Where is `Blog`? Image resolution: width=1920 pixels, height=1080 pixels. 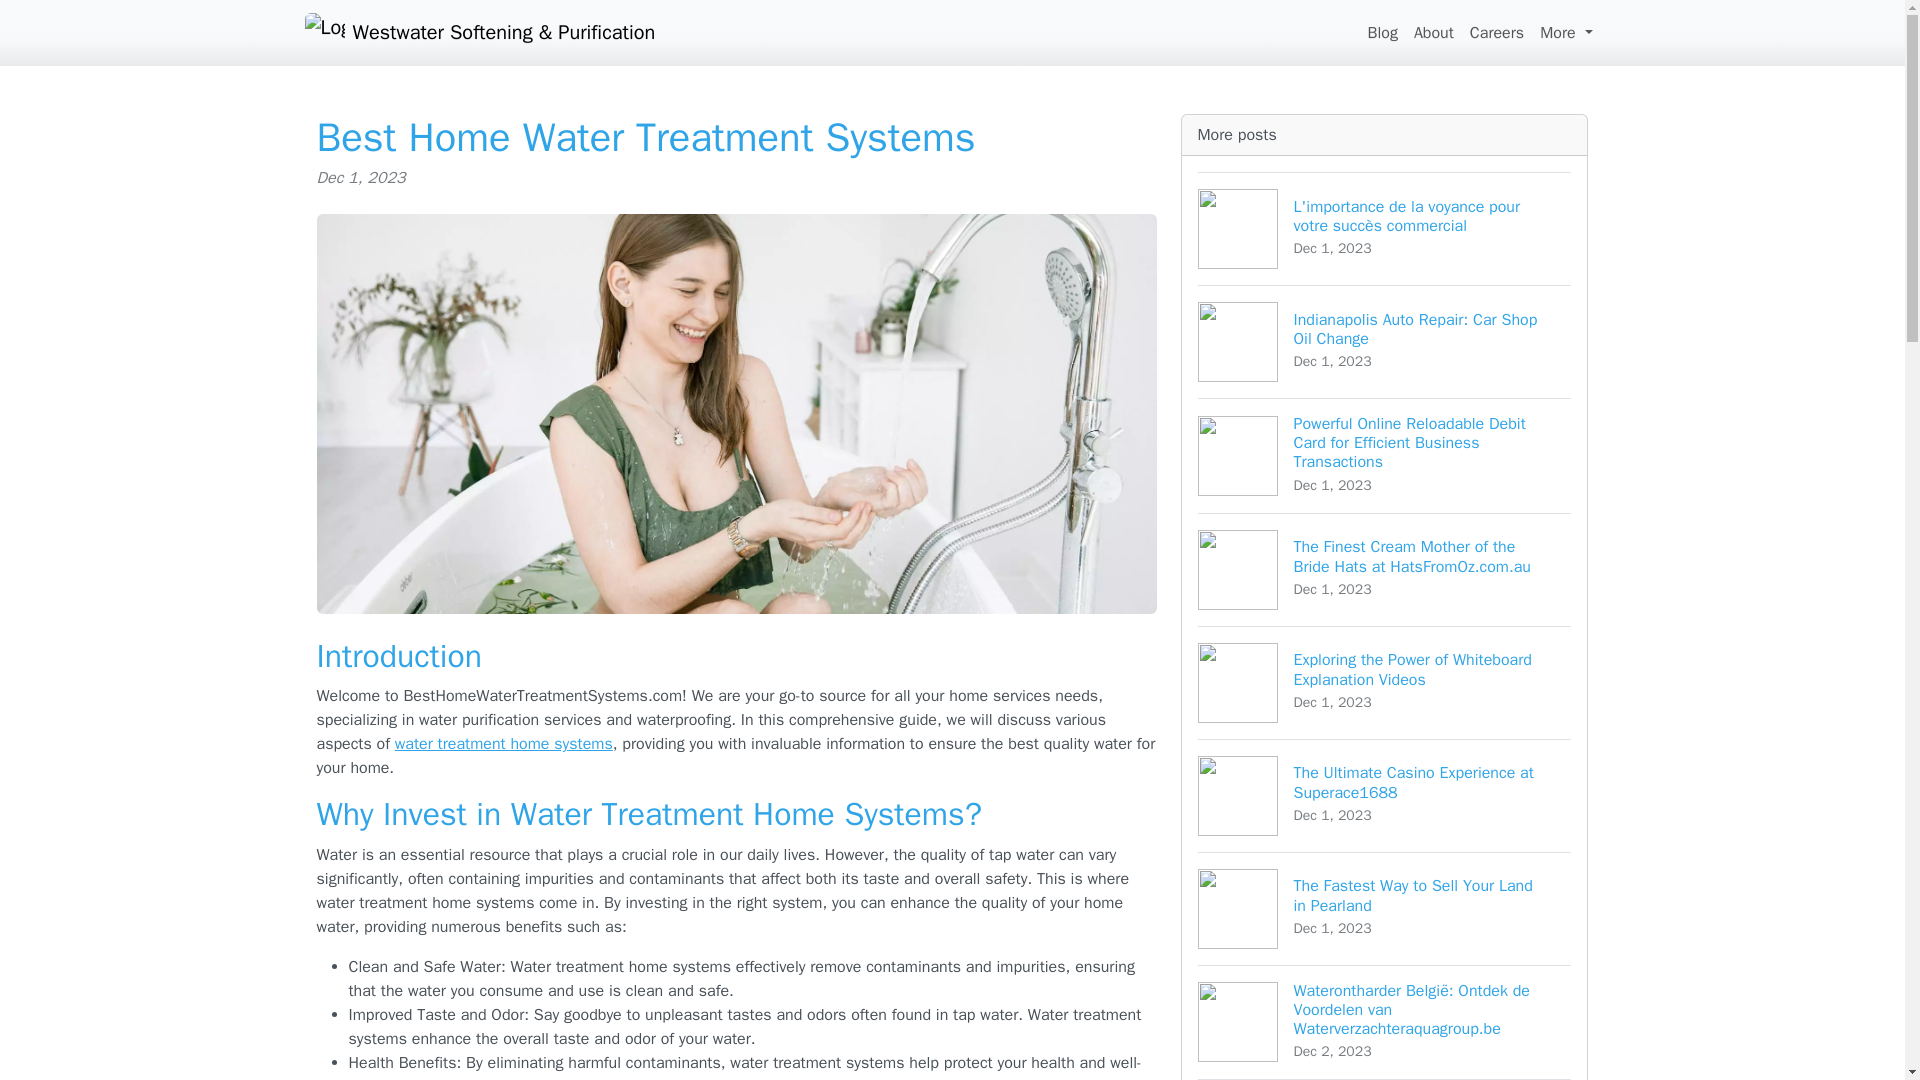
Blog is located at coordinates (1385, 908).